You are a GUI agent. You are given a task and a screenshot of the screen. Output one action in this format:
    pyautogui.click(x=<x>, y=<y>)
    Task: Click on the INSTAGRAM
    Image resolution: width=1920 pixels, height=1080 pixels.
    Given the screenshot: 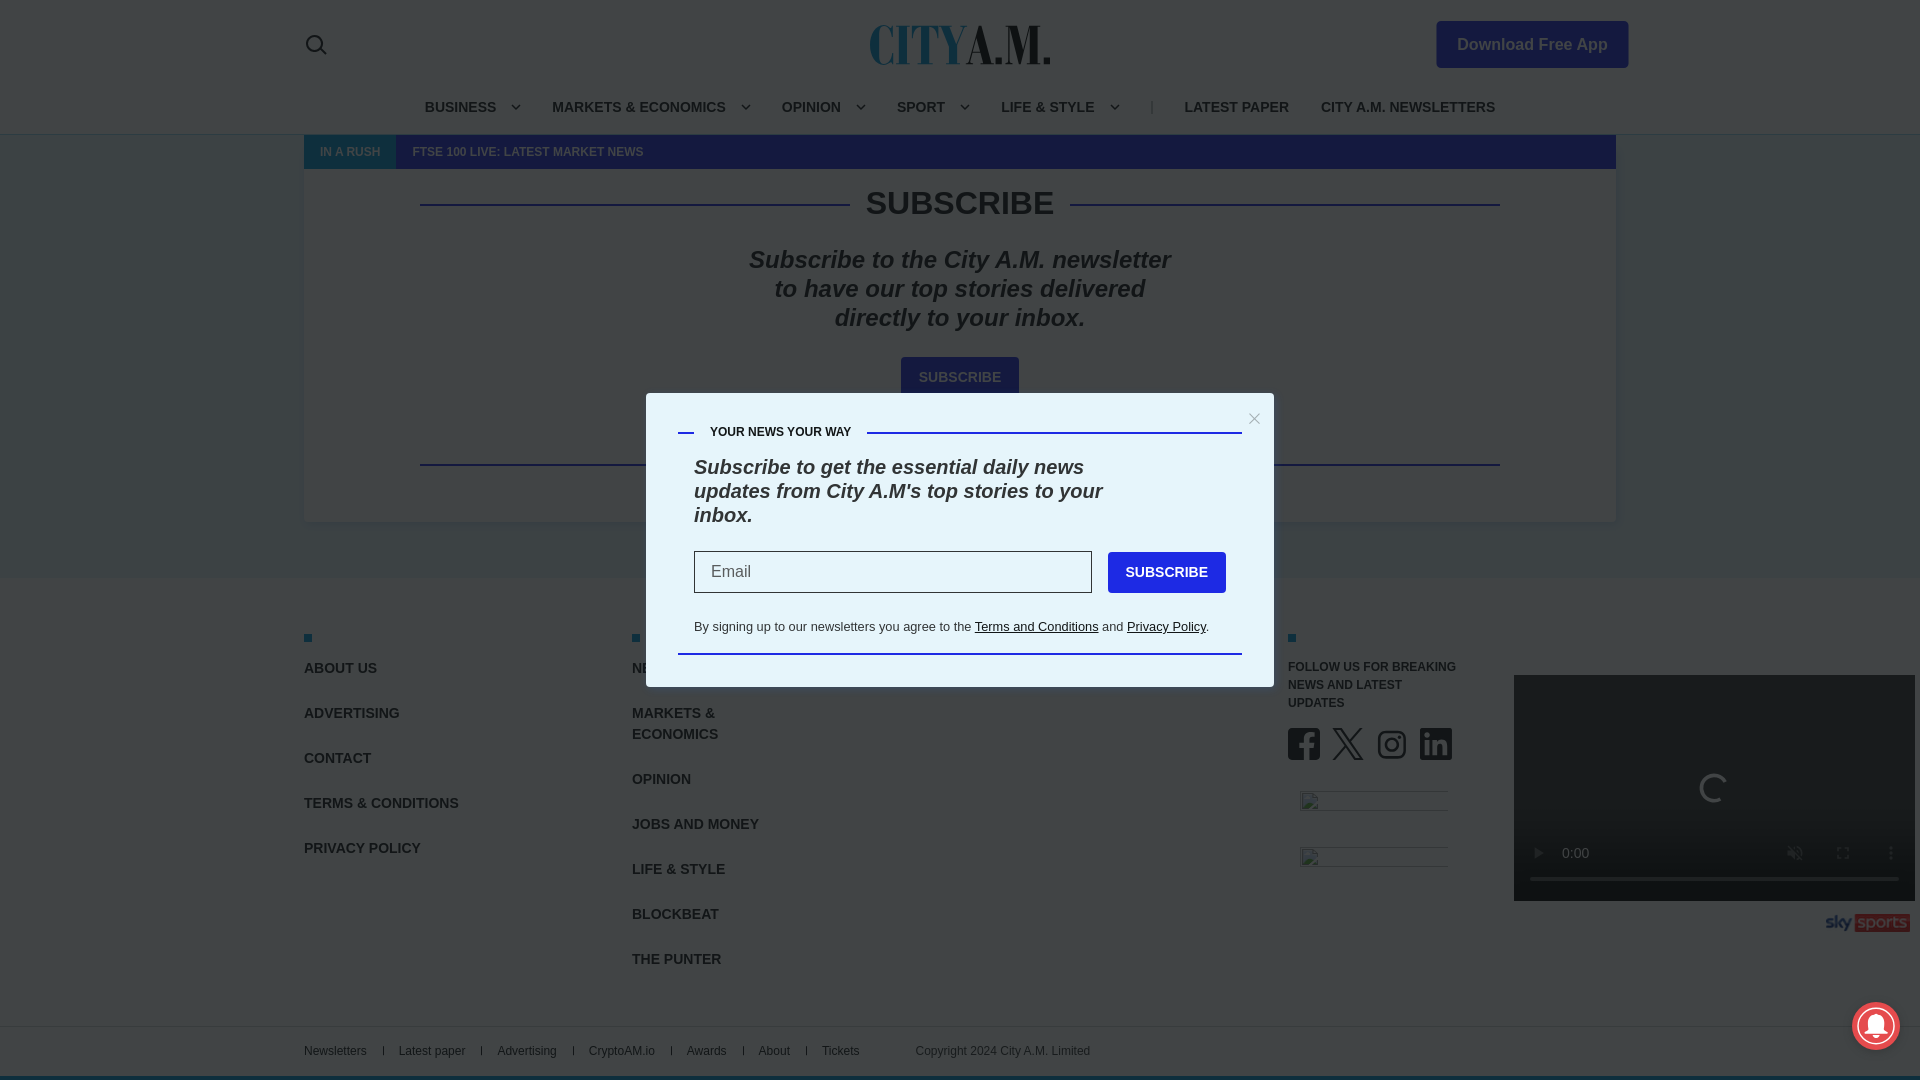 What is the action you would take?
    pyautogui.click(x=1392, y=744)
    